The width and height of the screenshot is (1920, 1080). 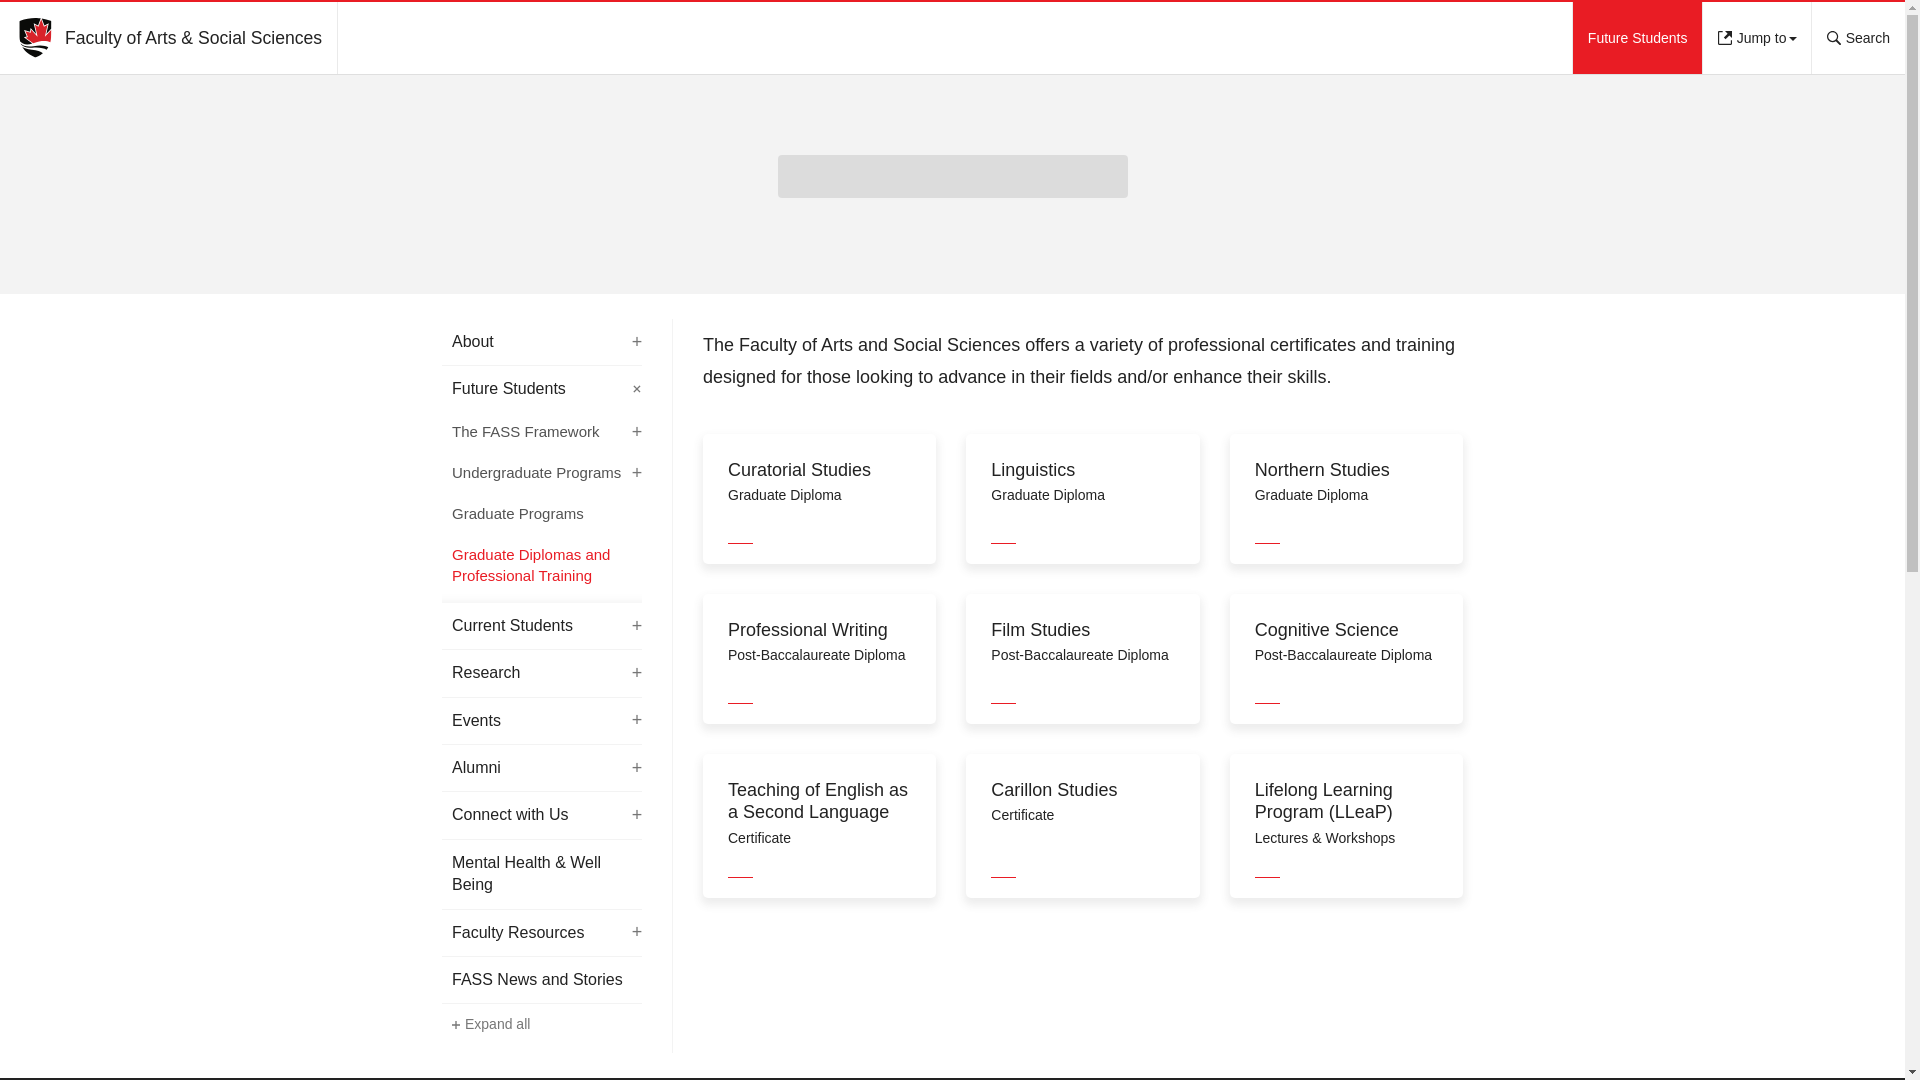 I want to click on Graduate Diplomas and Professional Training, so click(x=541, y=566).